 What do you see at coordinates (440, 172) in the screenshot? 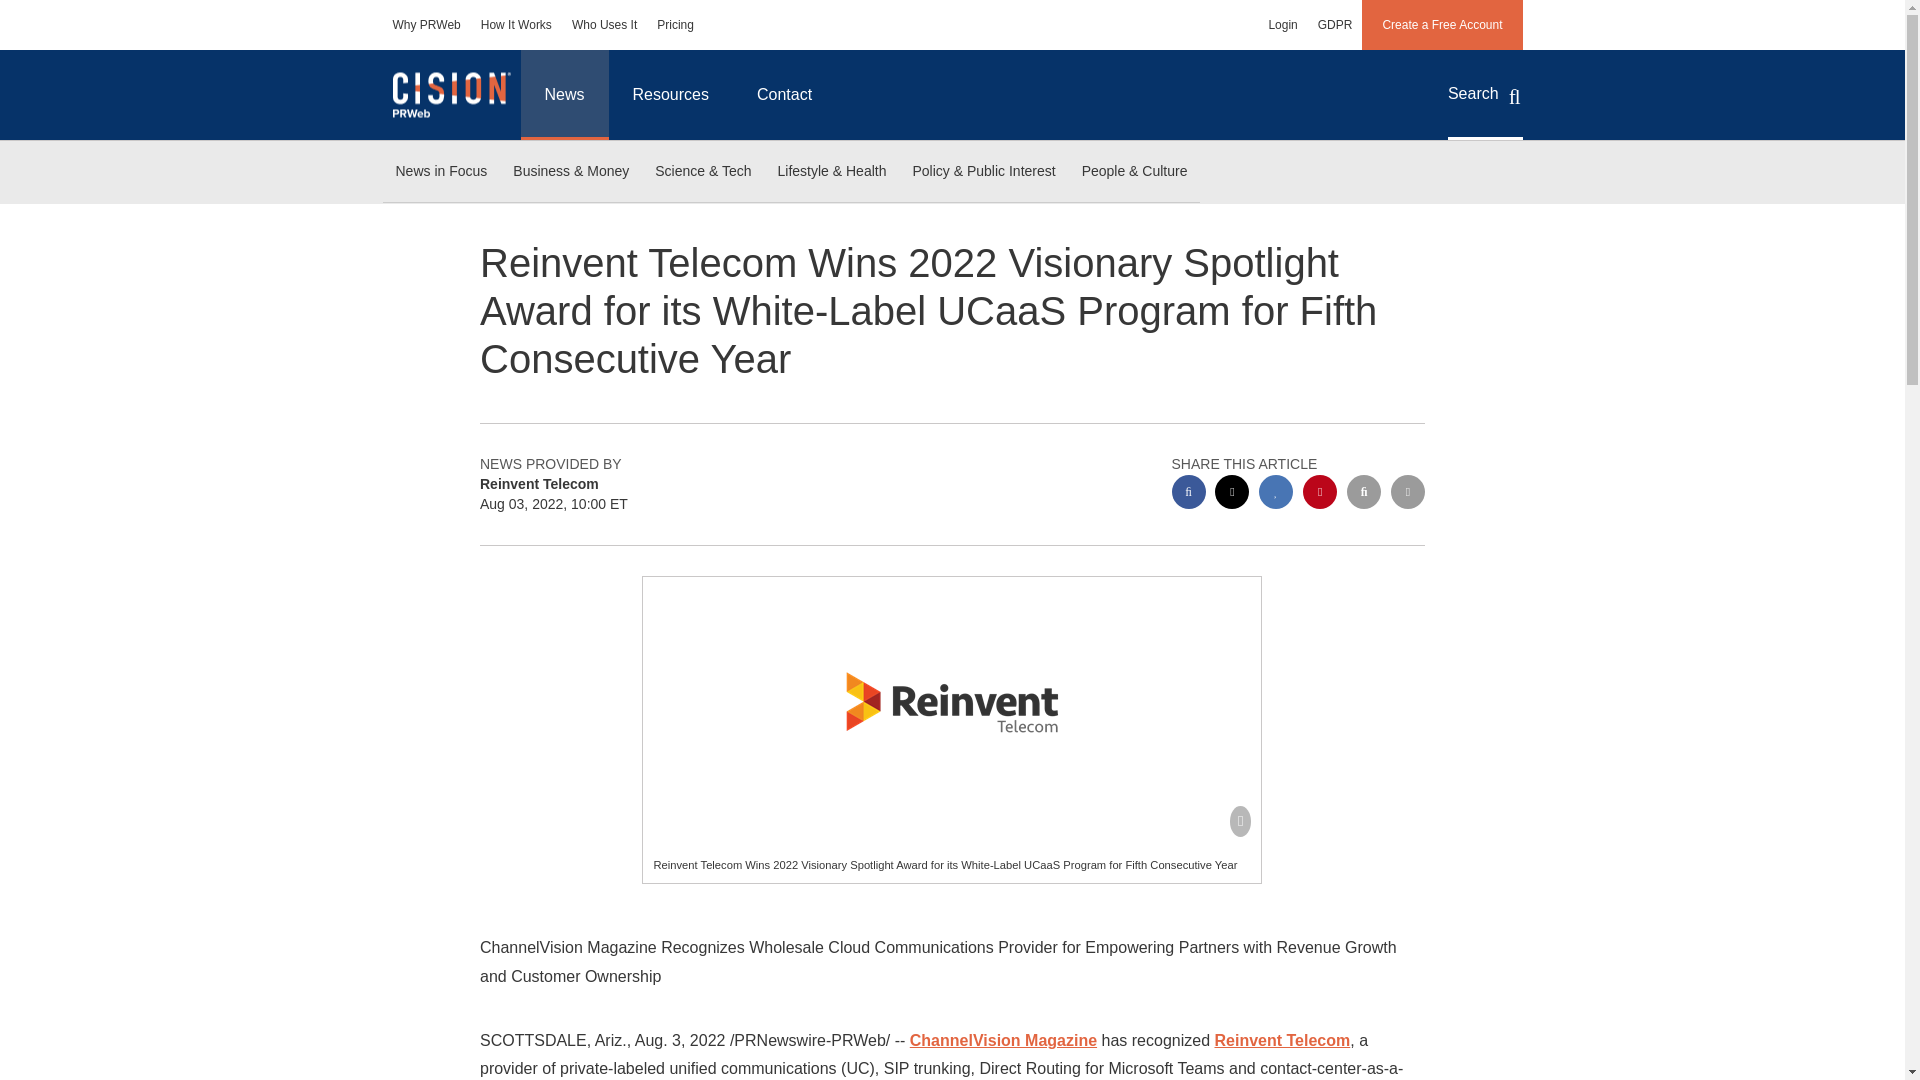
I see `News in Focus` at bounding box center [440, 172].